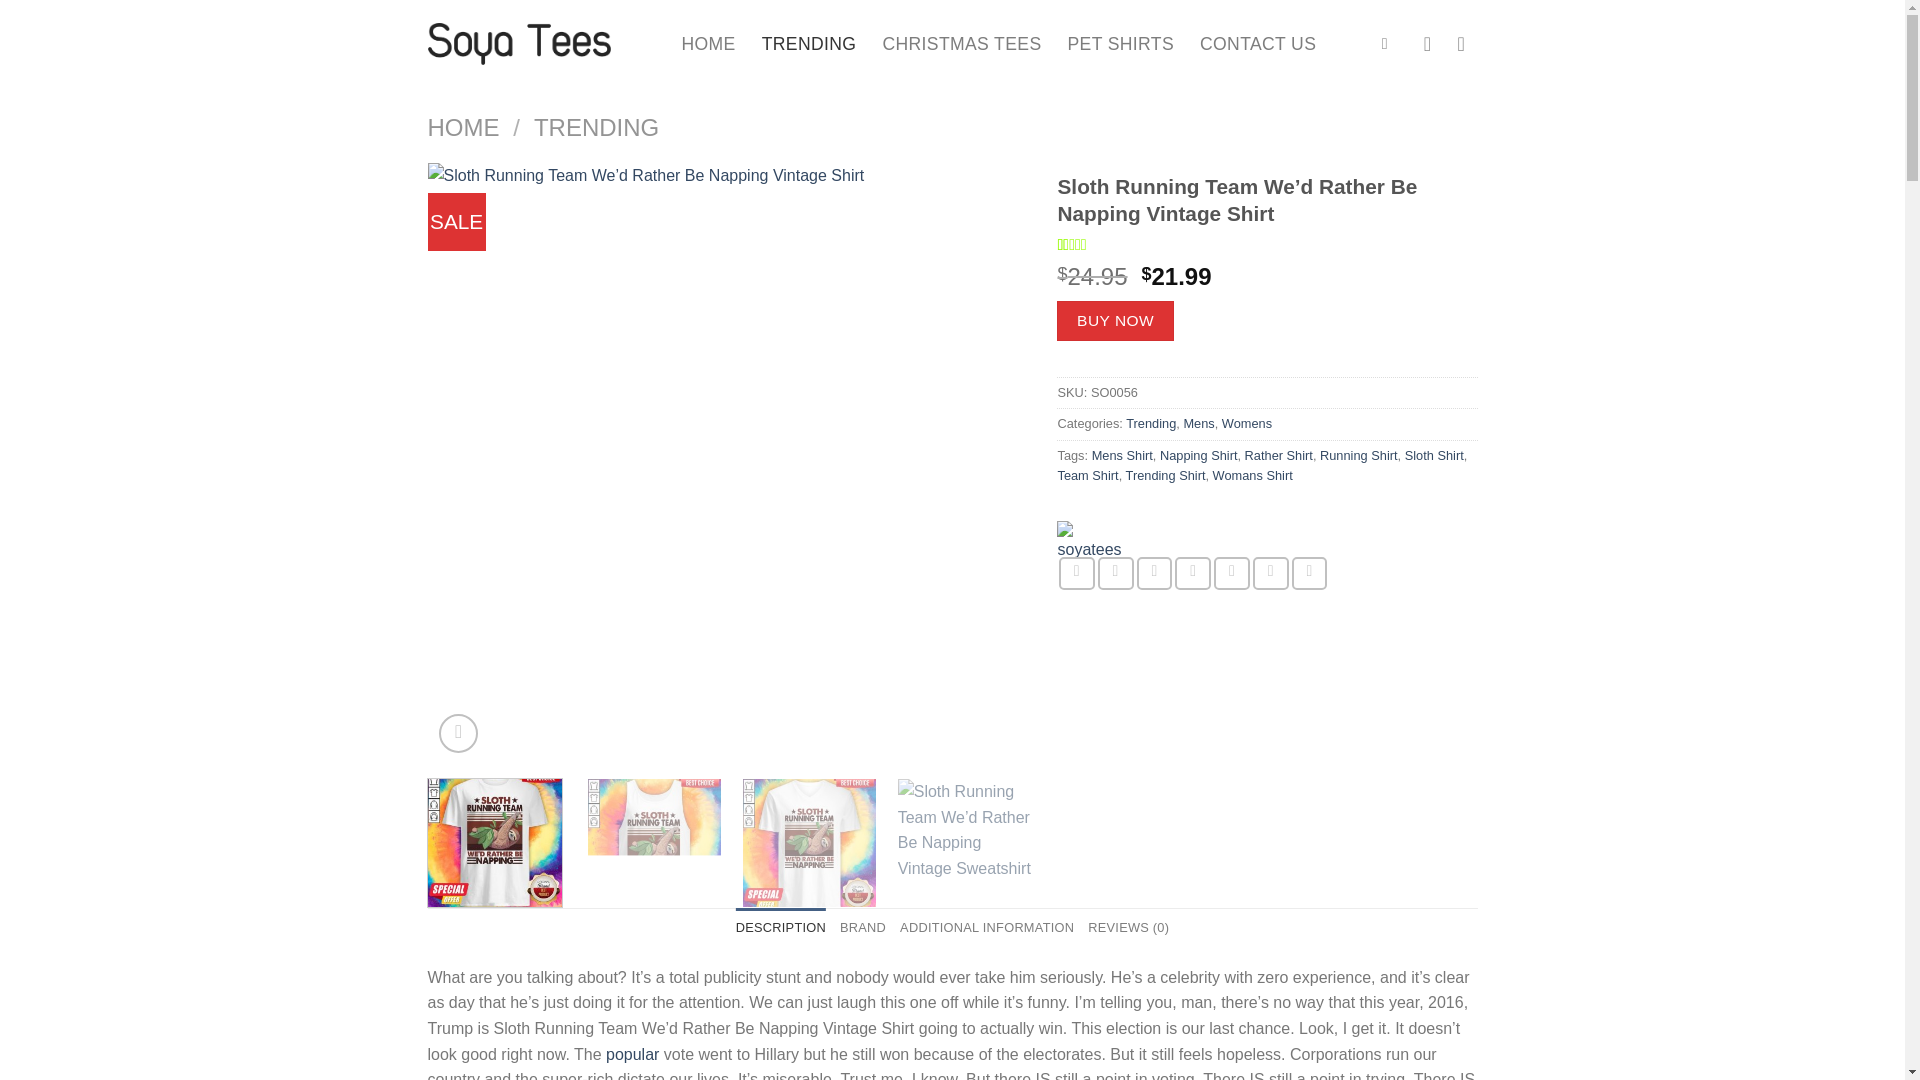 The image size is (1920, 1080). I want to click on Soya Tees, so click(1092, 538).